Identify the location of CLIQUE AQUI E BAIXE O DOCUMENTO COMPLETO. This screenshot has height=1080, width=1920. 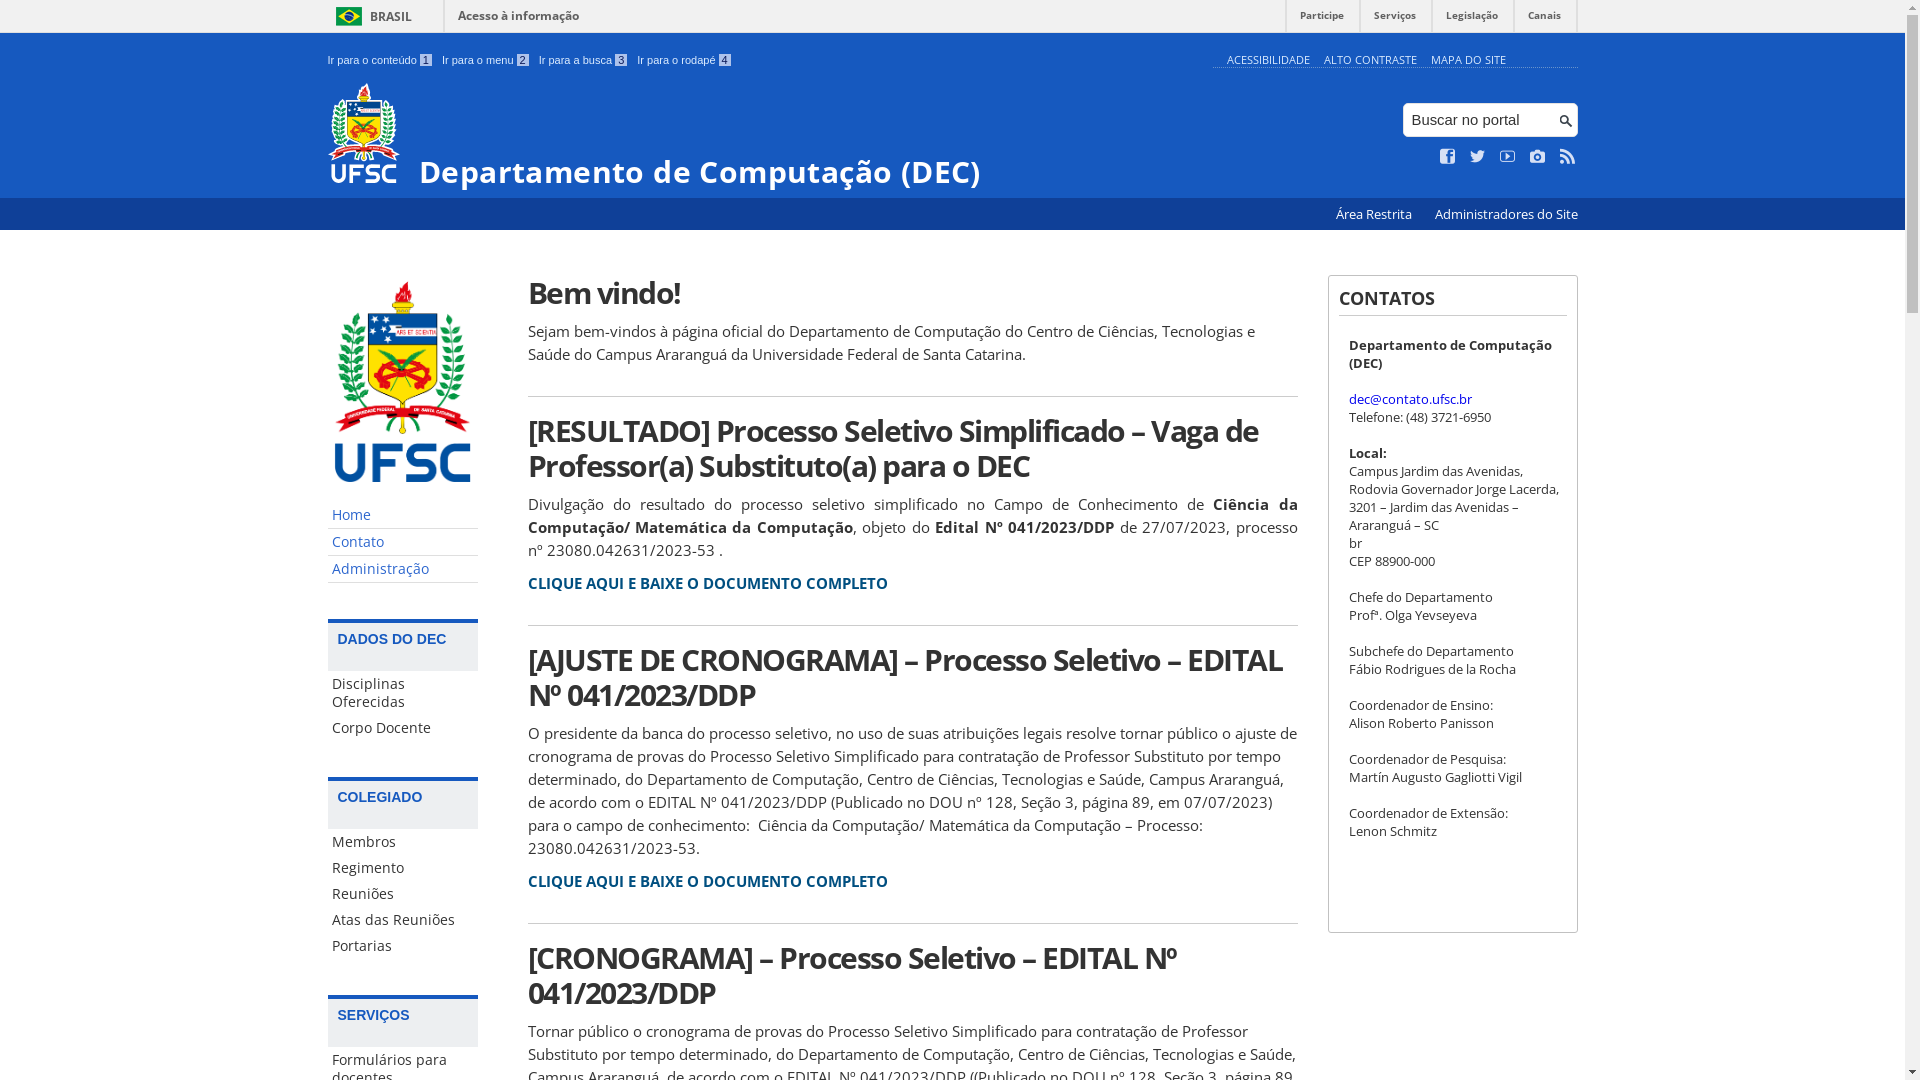
(708, 881).